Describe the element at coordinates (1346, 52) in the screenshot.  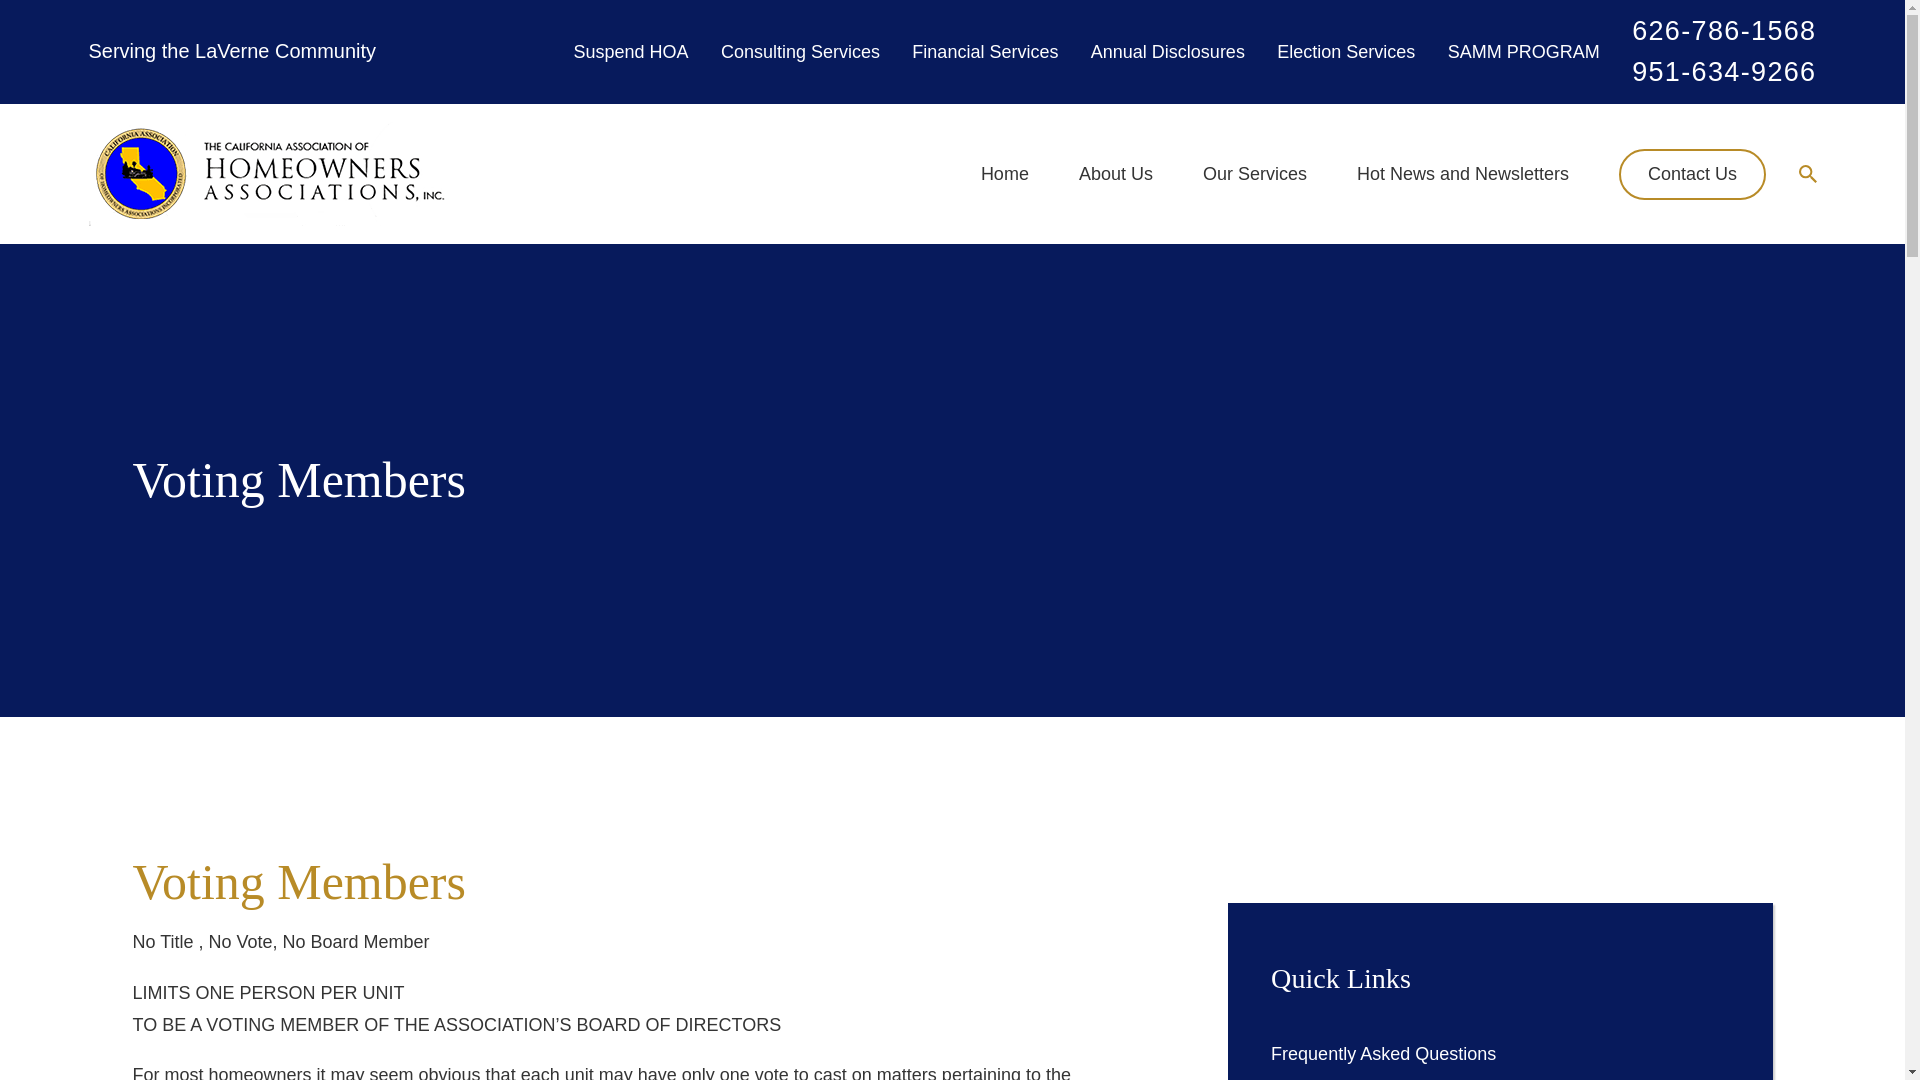
I see `Election Services` at that location.